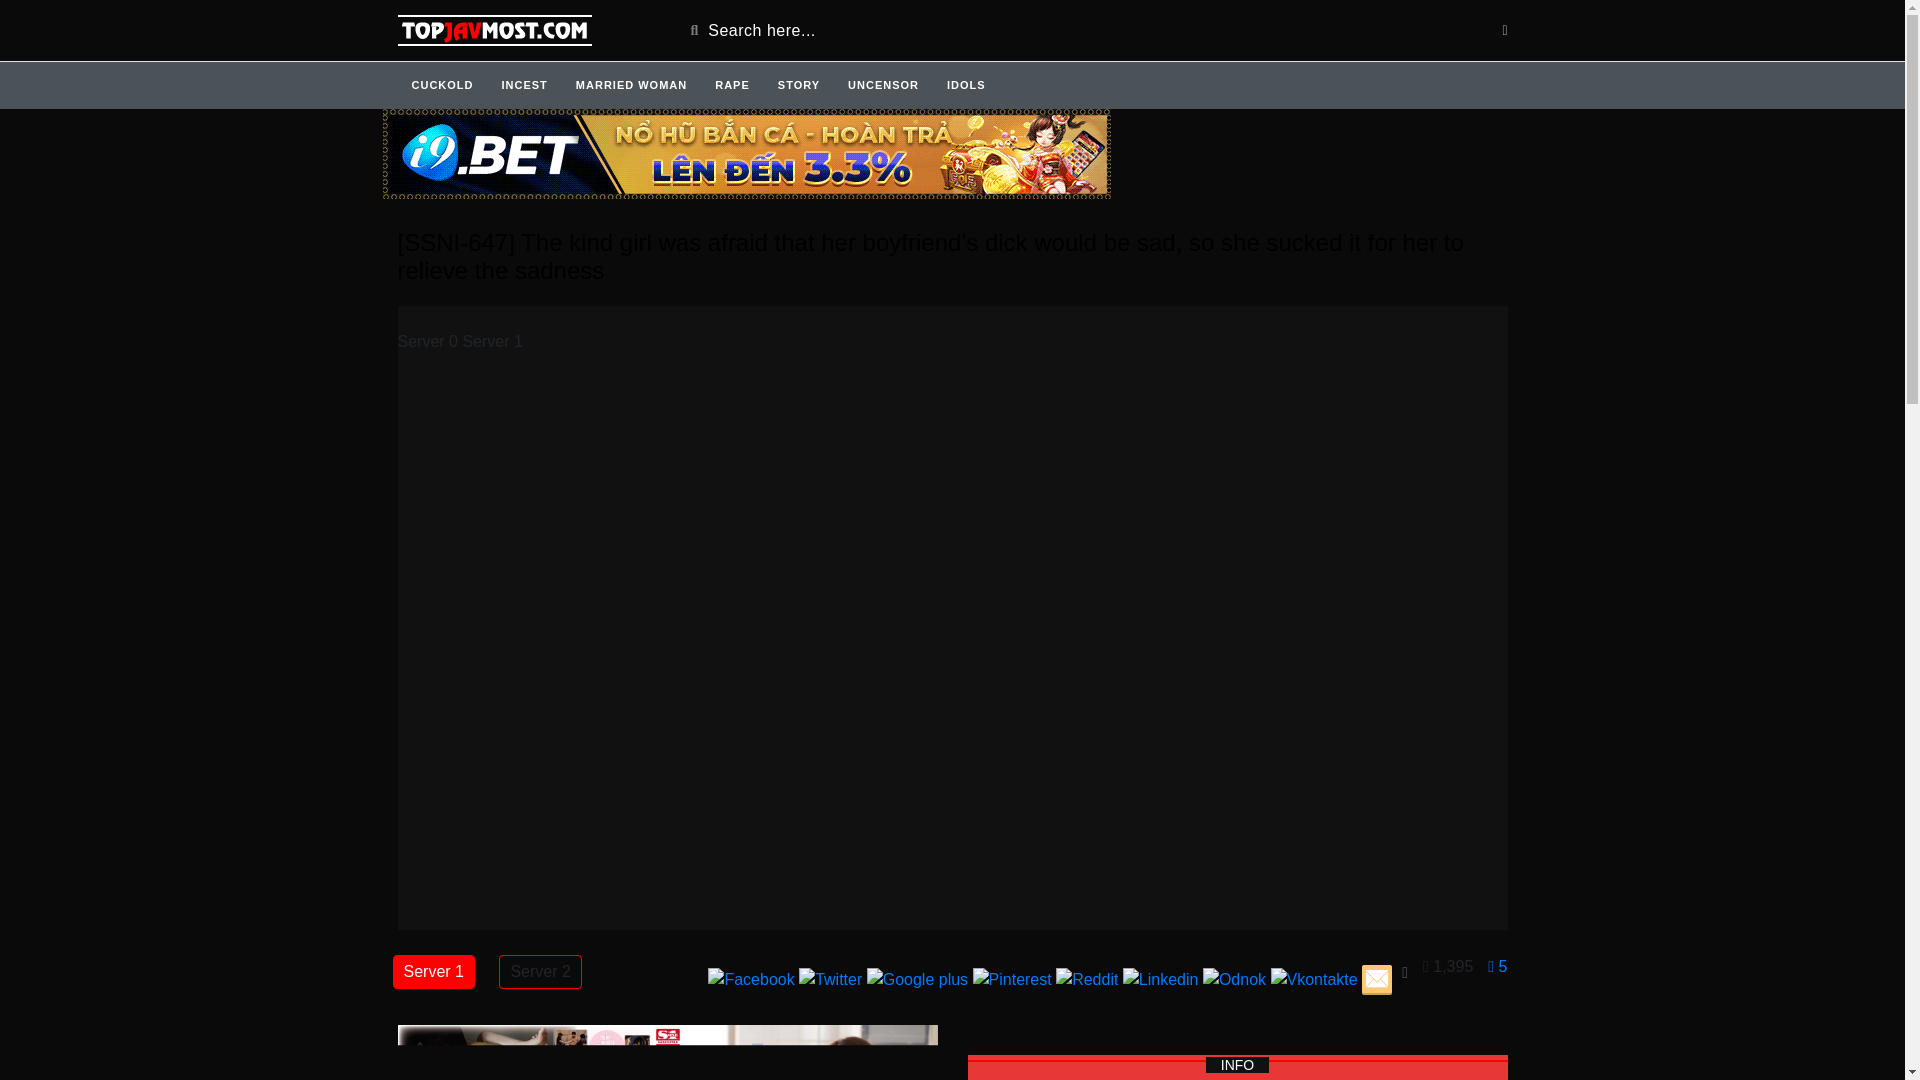 The image size is (1920, 1080). What do you see at coordinates (732, 85) in the screenshot?
I see `Rape` at bounding box center [732, 85].